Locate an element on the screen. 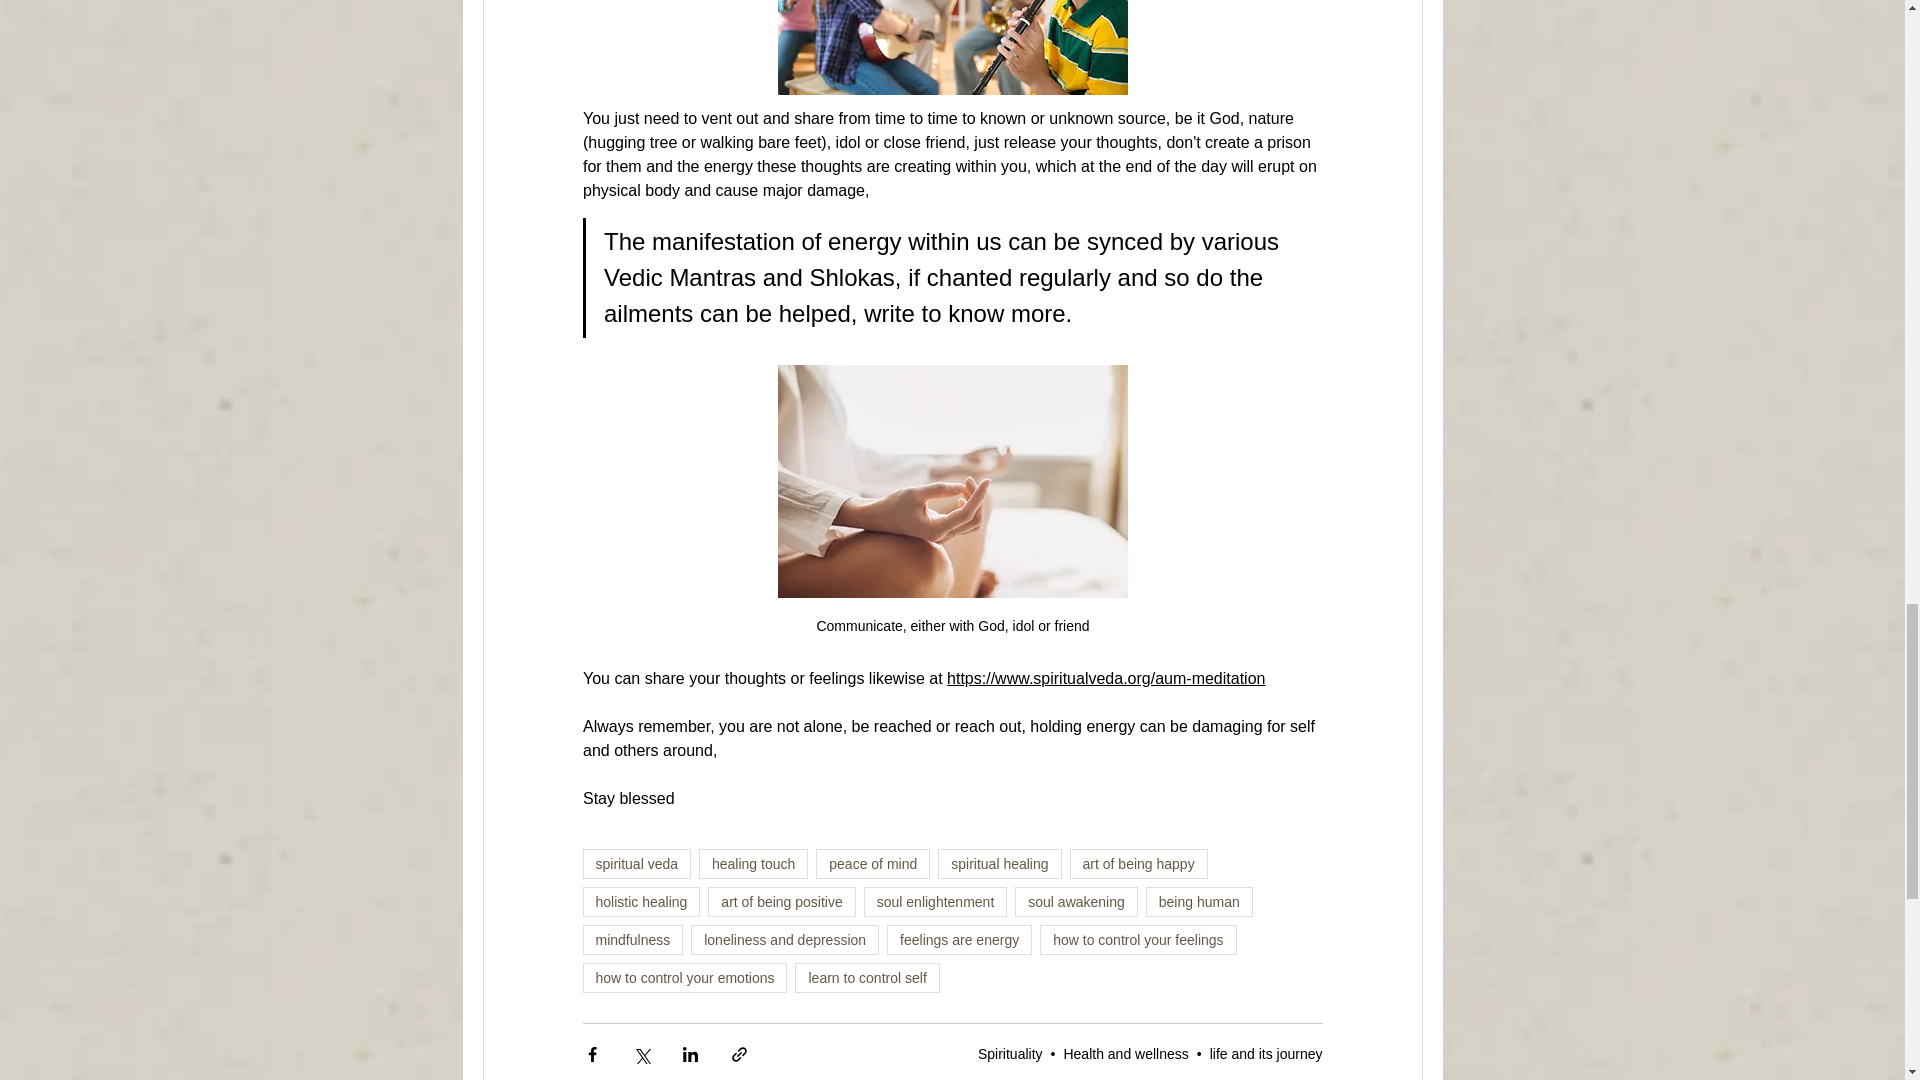  spiritual healing is located at coordinates (1000, 864).